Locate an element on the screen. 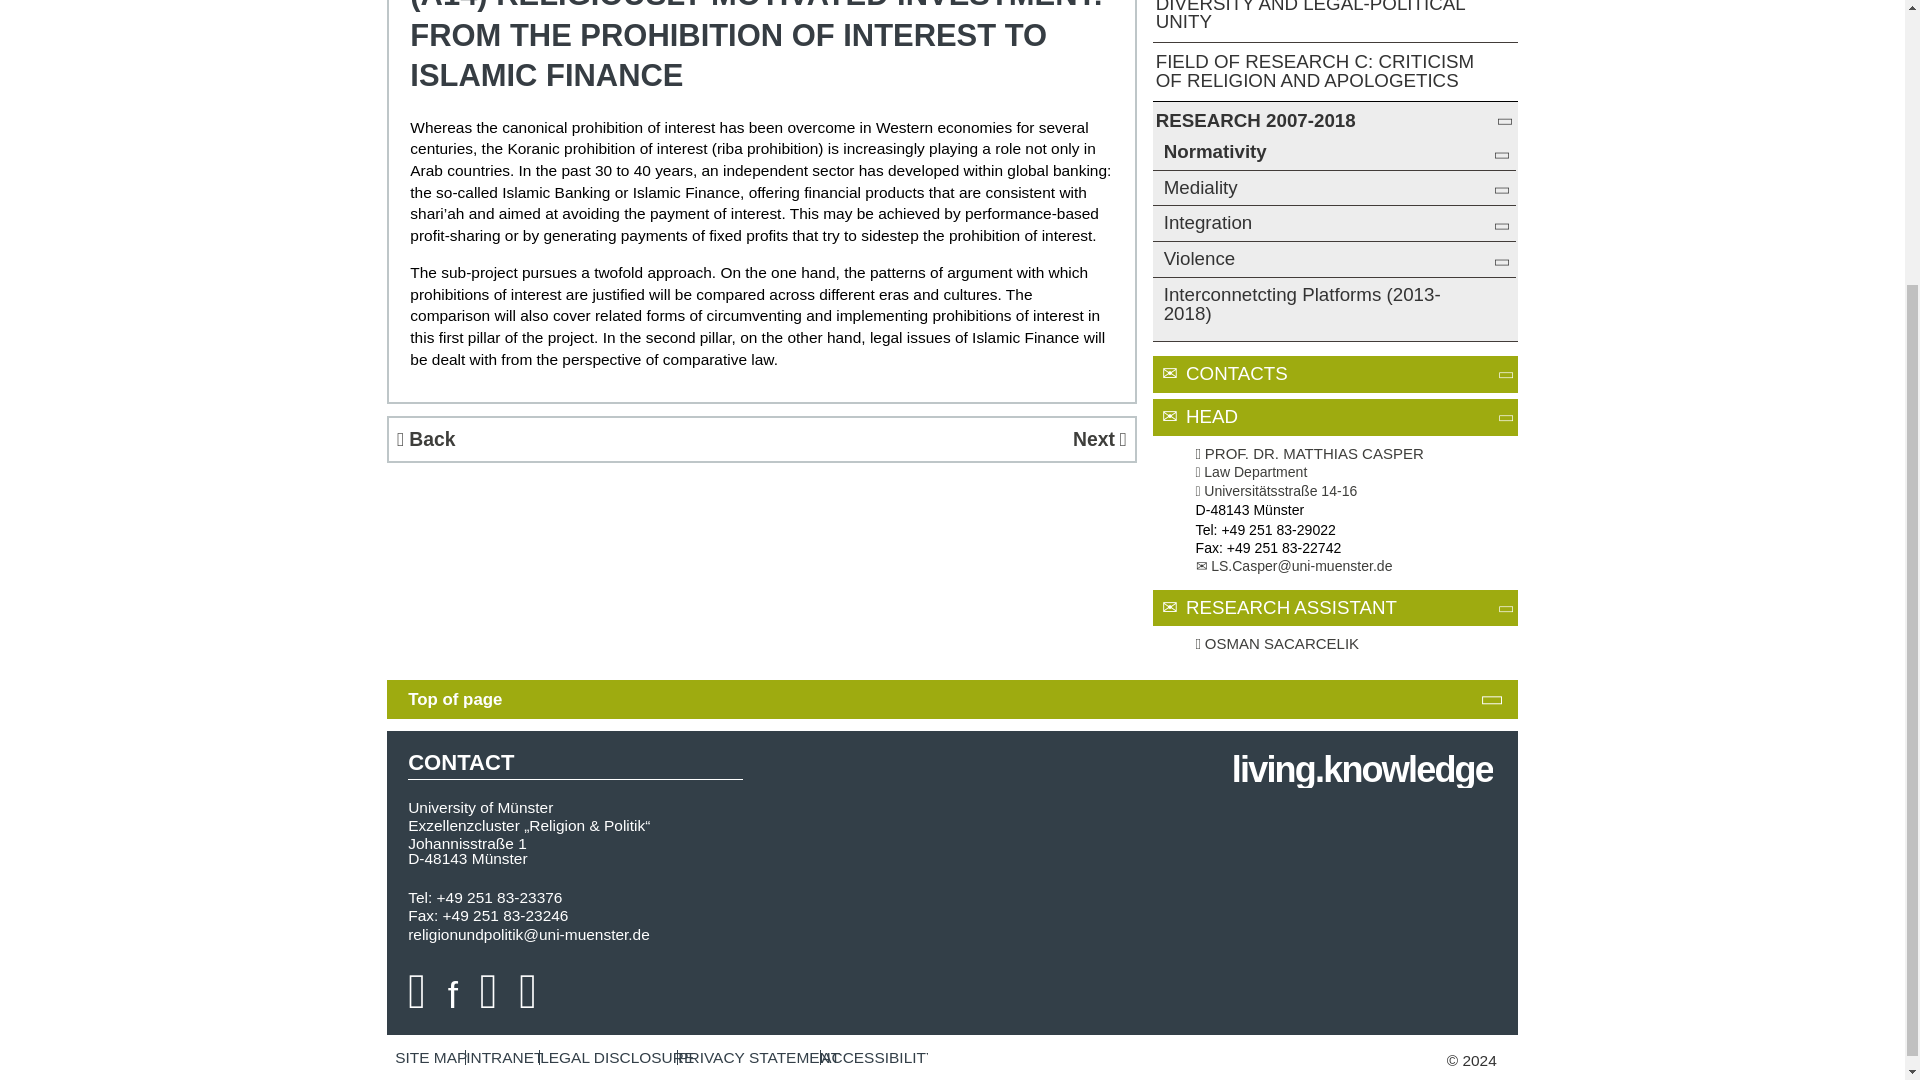 This screenshot has height=1080, width=1920. ::A15 - Inter Faith Relations is located at coordinates (948, 439).